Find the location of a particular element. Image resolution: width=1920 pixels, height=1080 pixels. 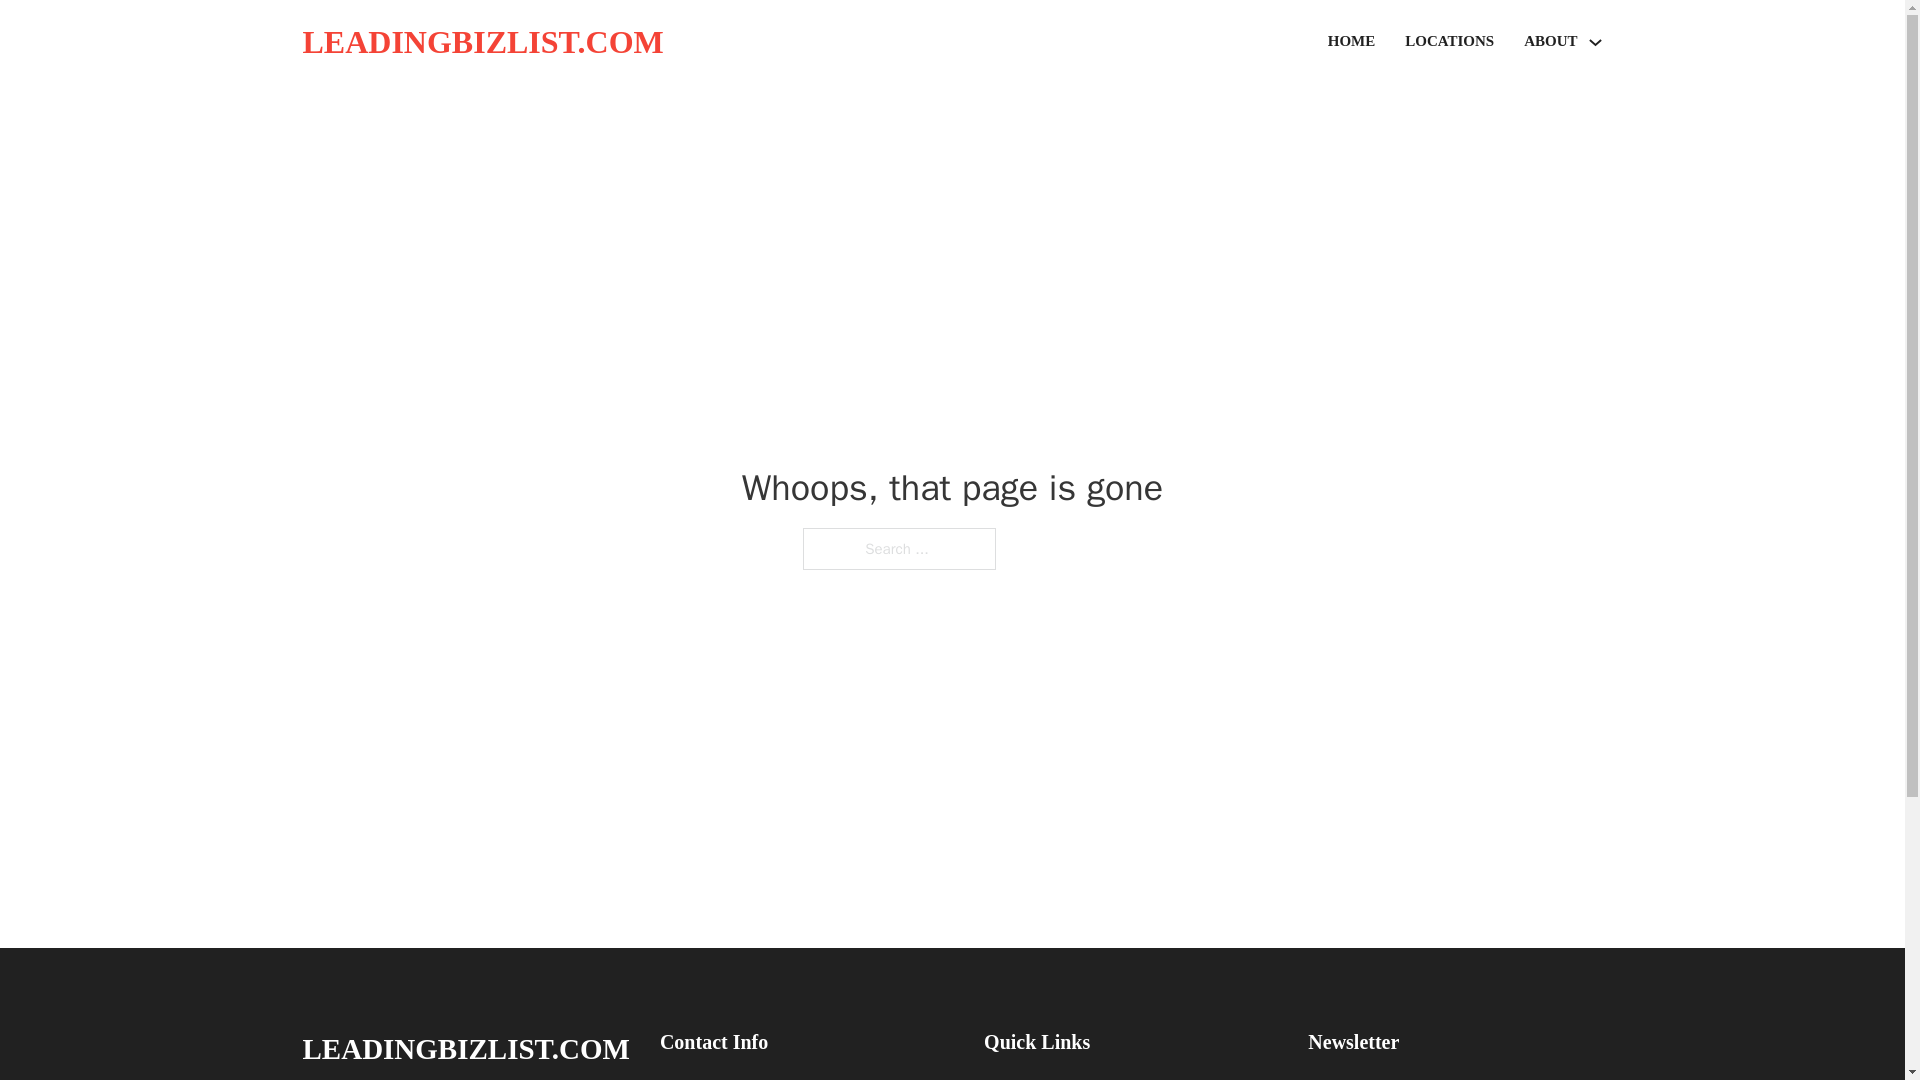

LOCATIONS is located at coordinates (1449, 42).